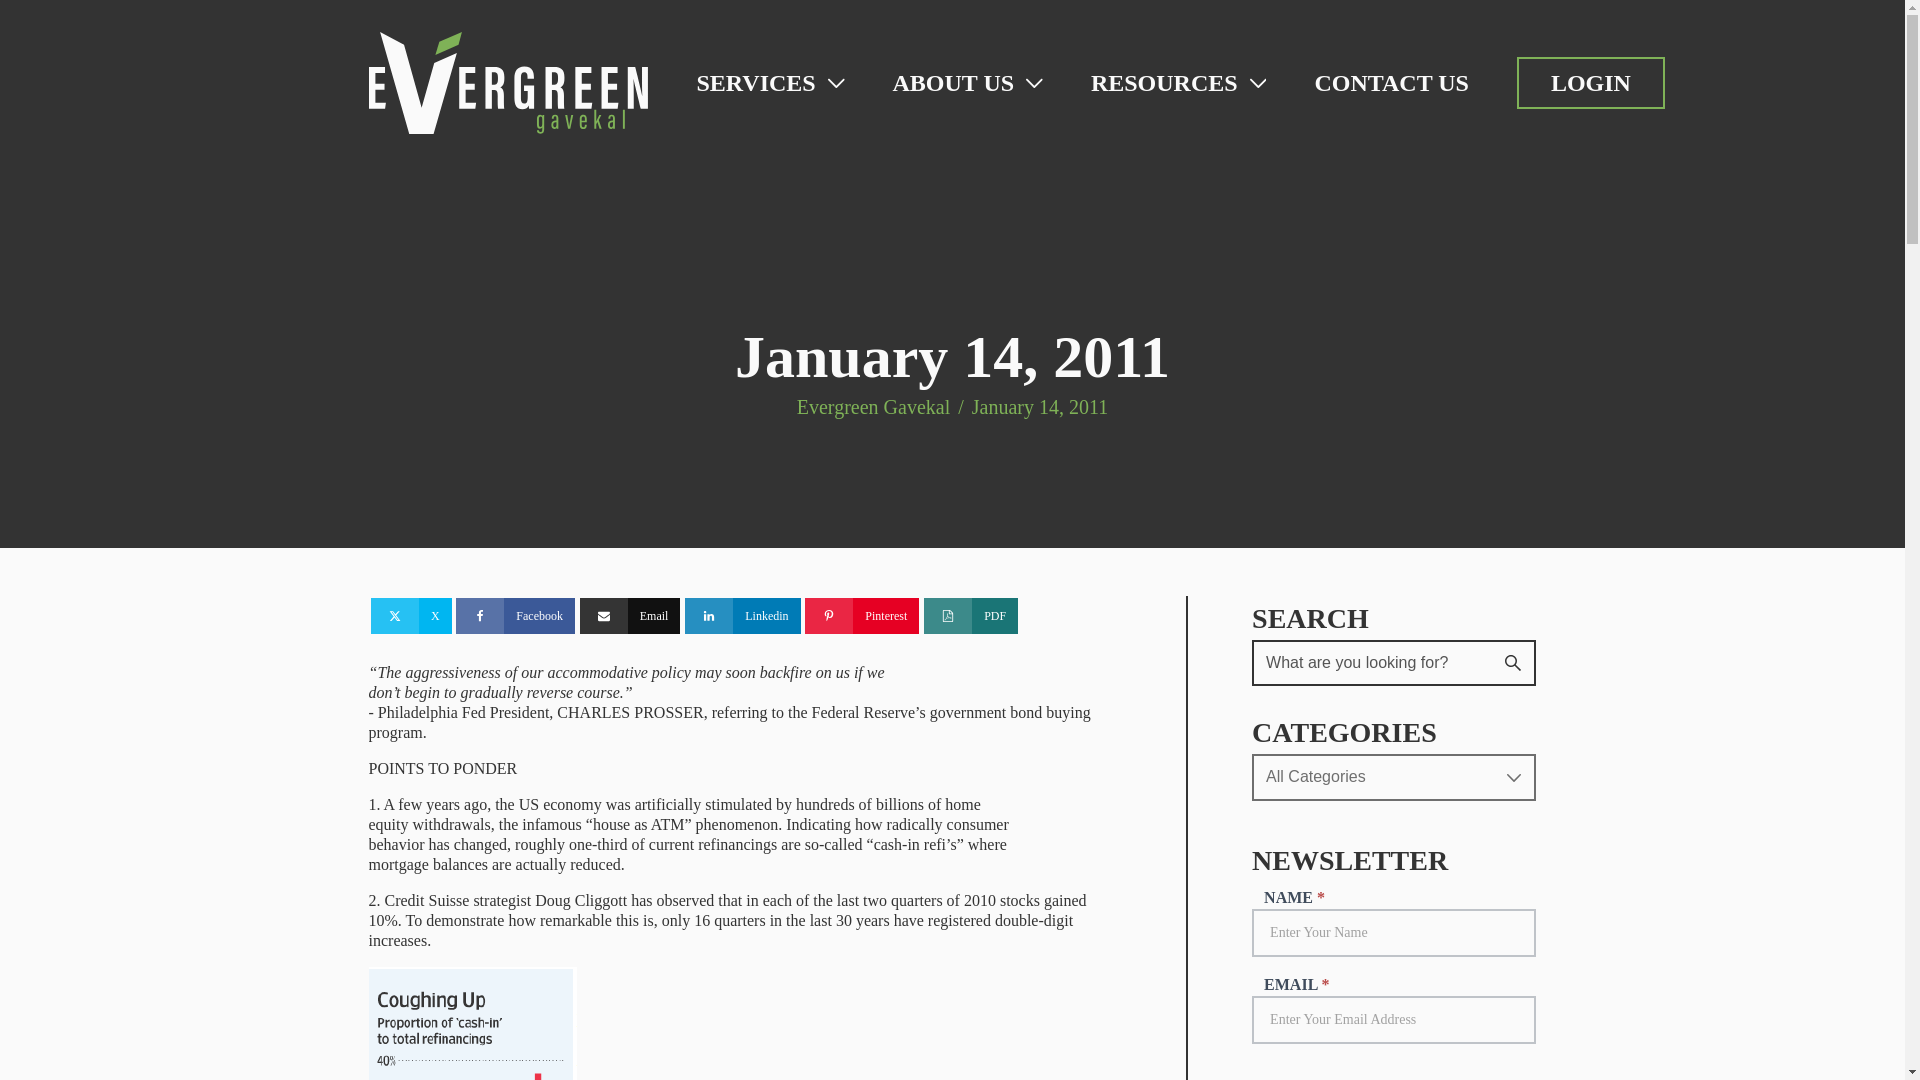  Describe the element at coordinates (1590, 82) in the screenshot. I see `LOGIN` at that location.